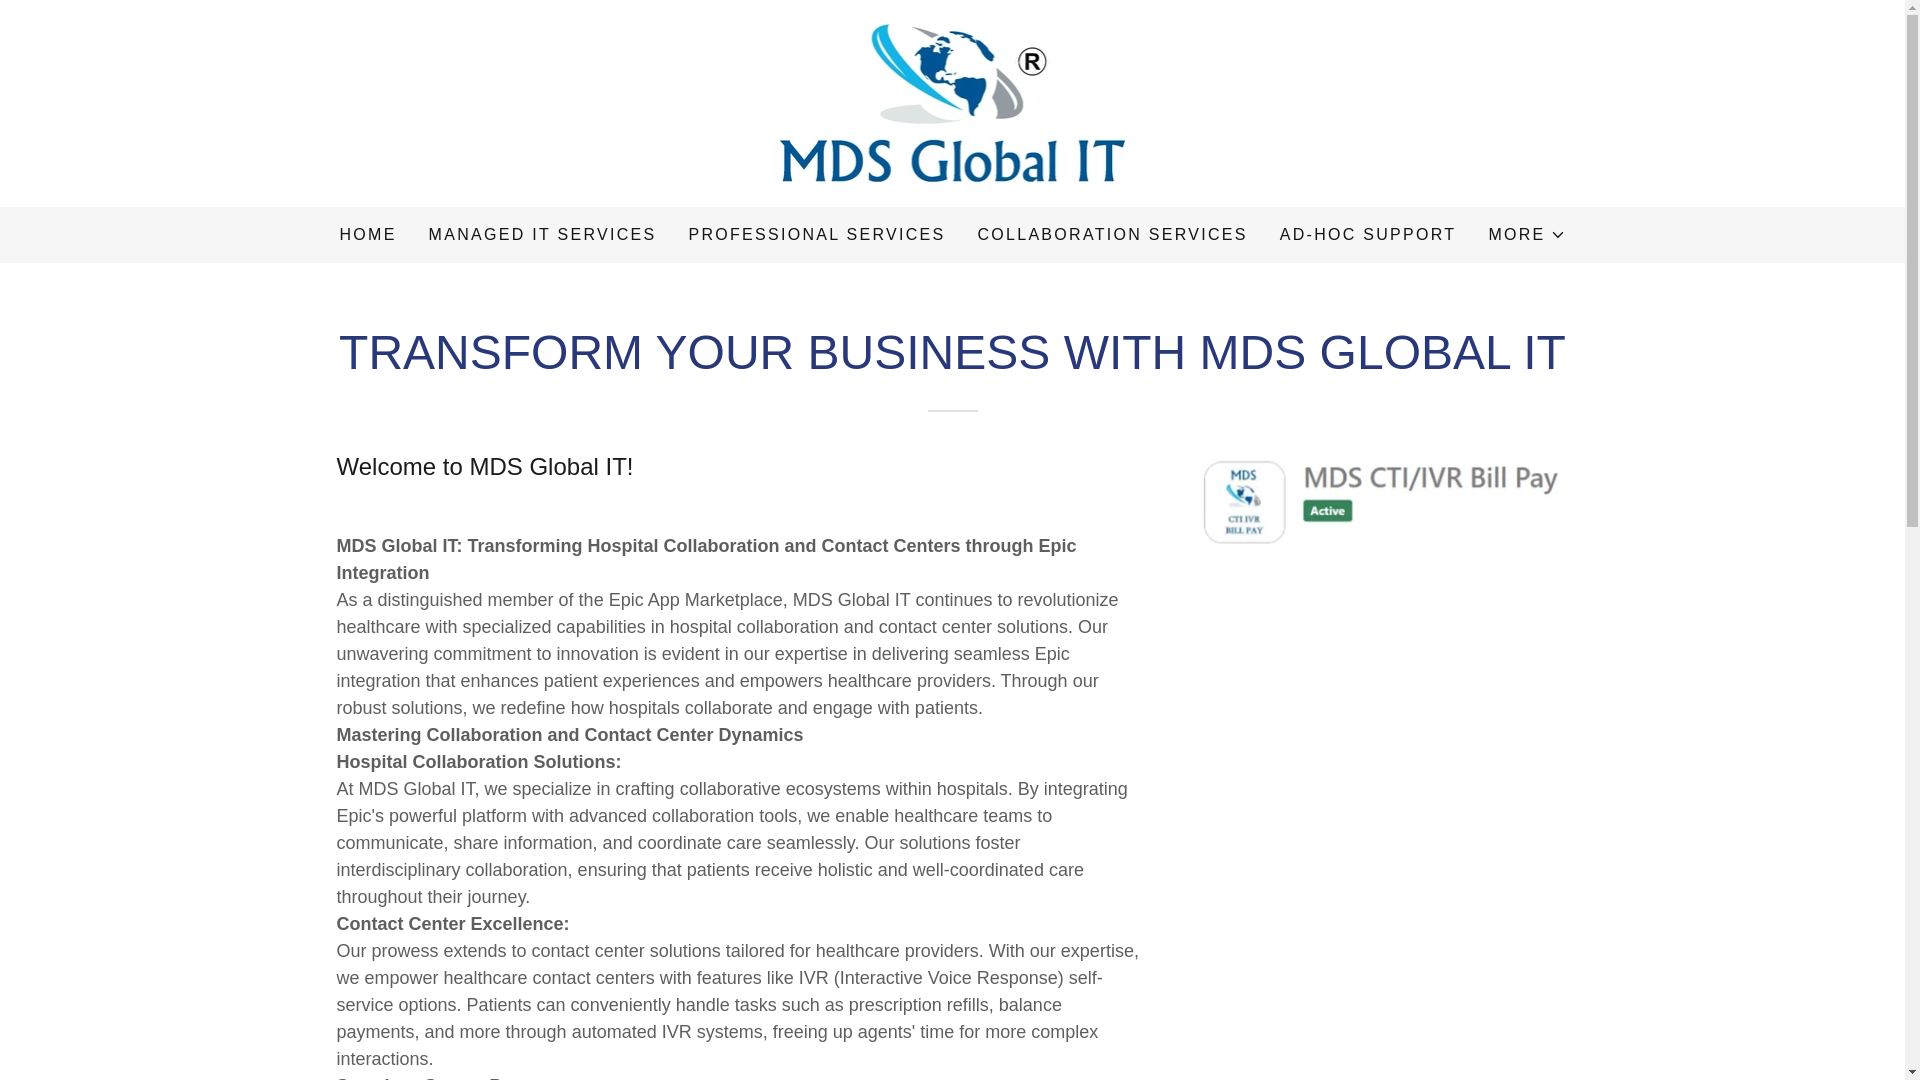  I want to click on AD-HOC SUPPORT, so click(1368, 234).